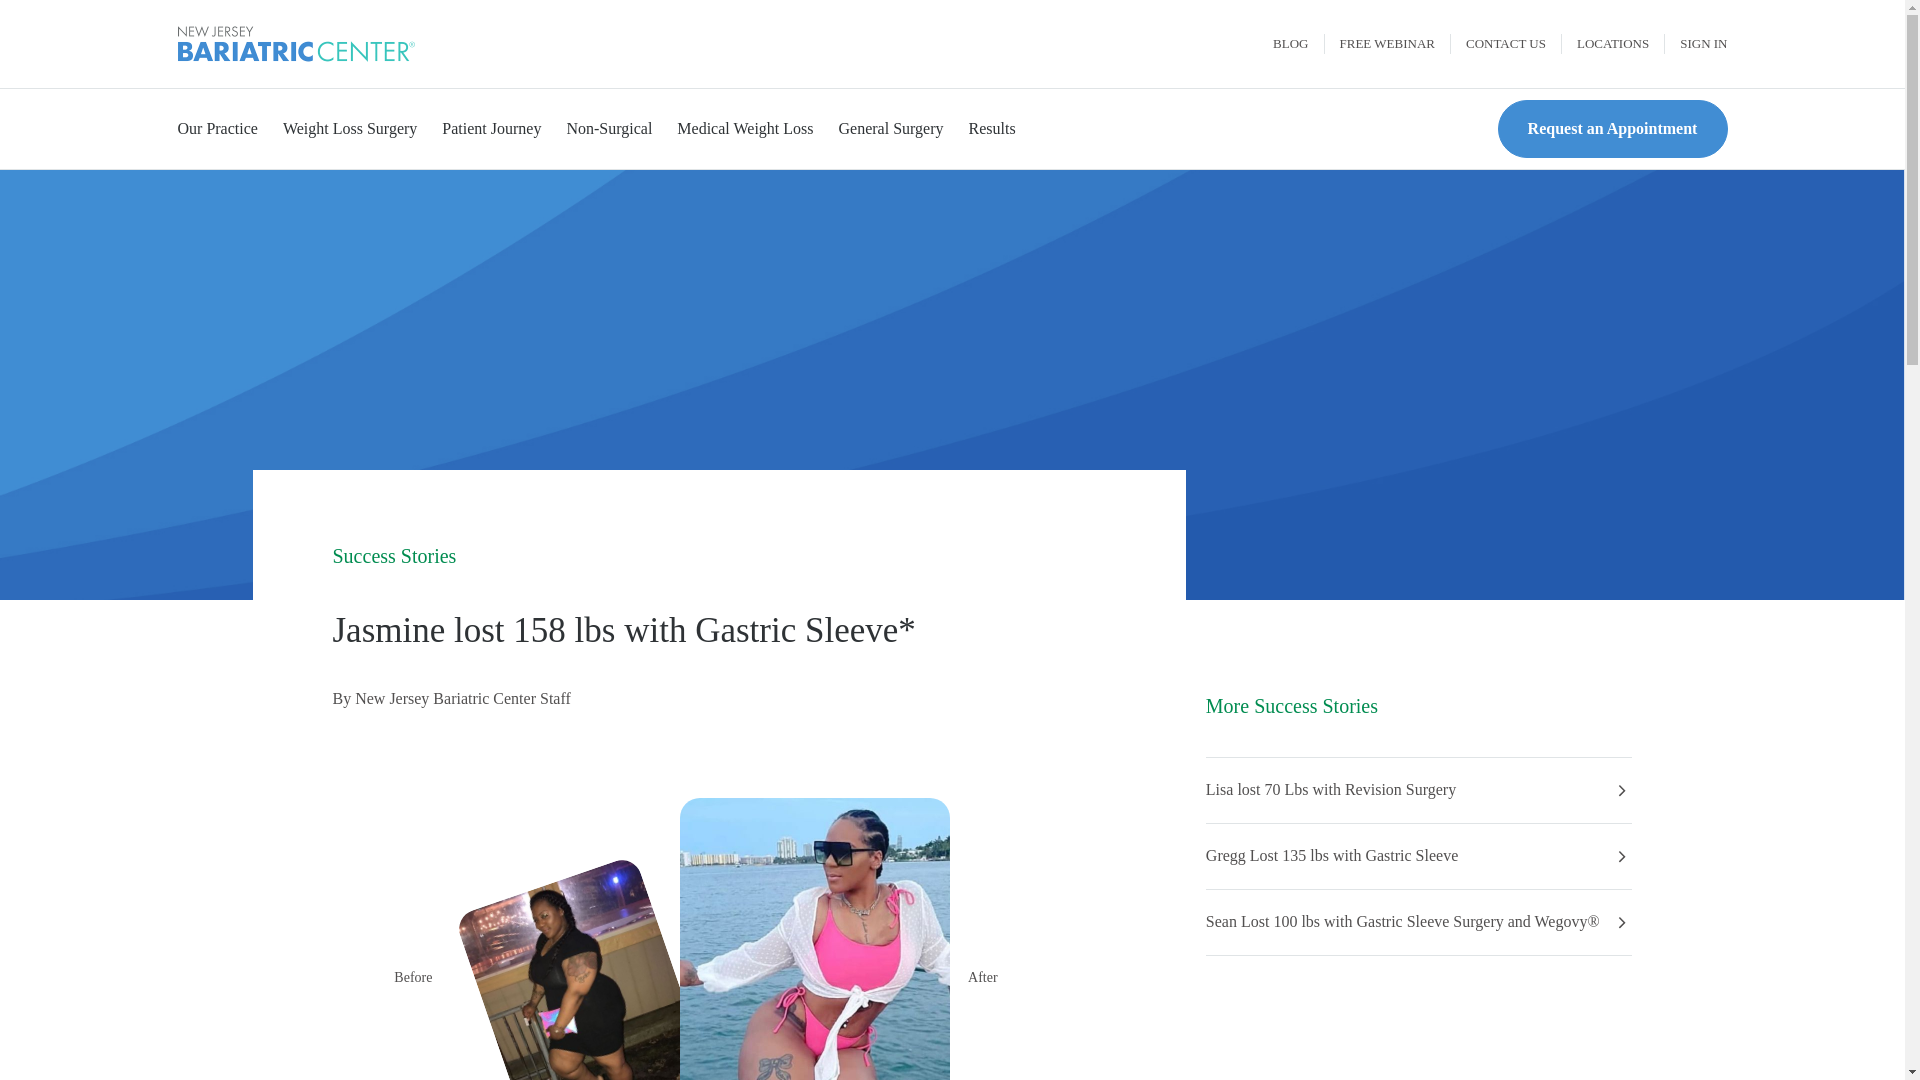 This screenshot has height=1080, width=1920. I want to click on Medical Weight Loss, so click(744, 129).